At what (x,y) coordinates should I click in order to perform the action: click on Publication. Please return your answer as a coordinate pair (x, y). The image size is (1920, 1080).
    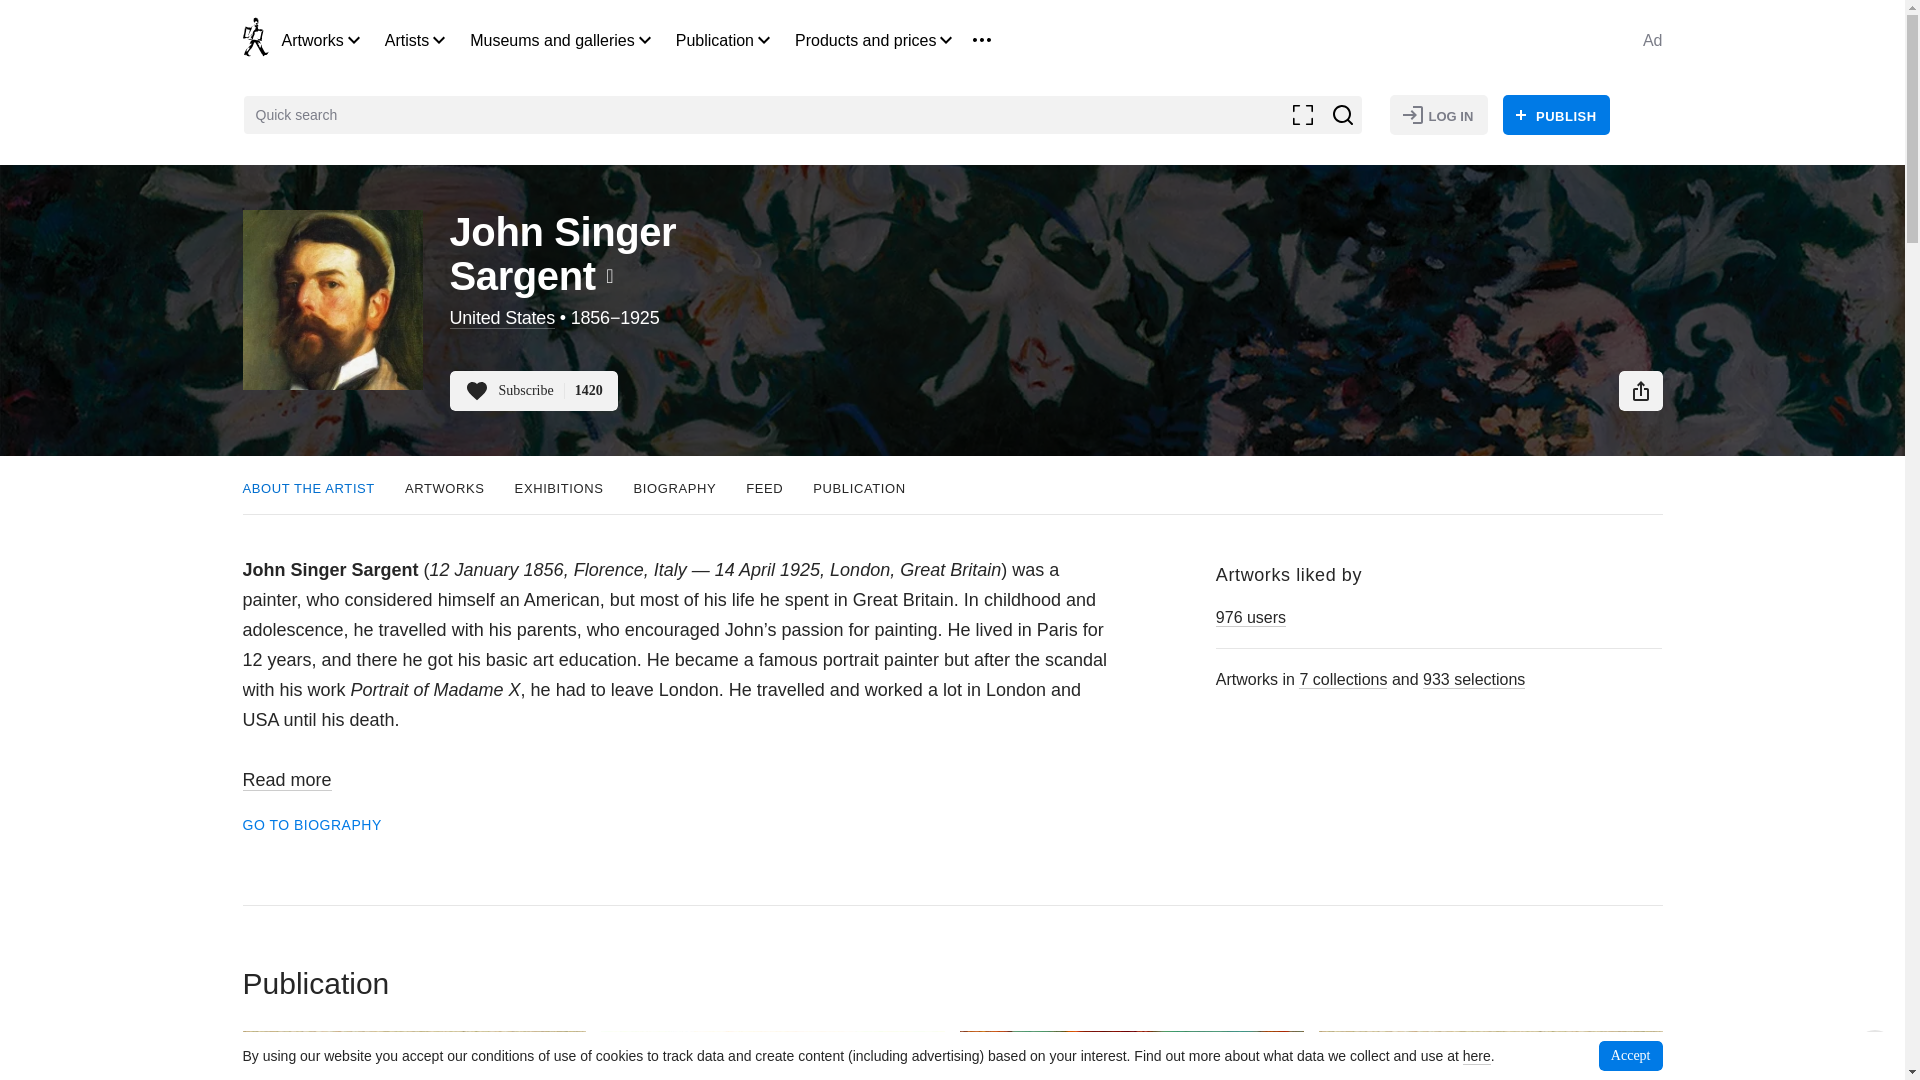
    Looking at the image, I should click on (714, 40).